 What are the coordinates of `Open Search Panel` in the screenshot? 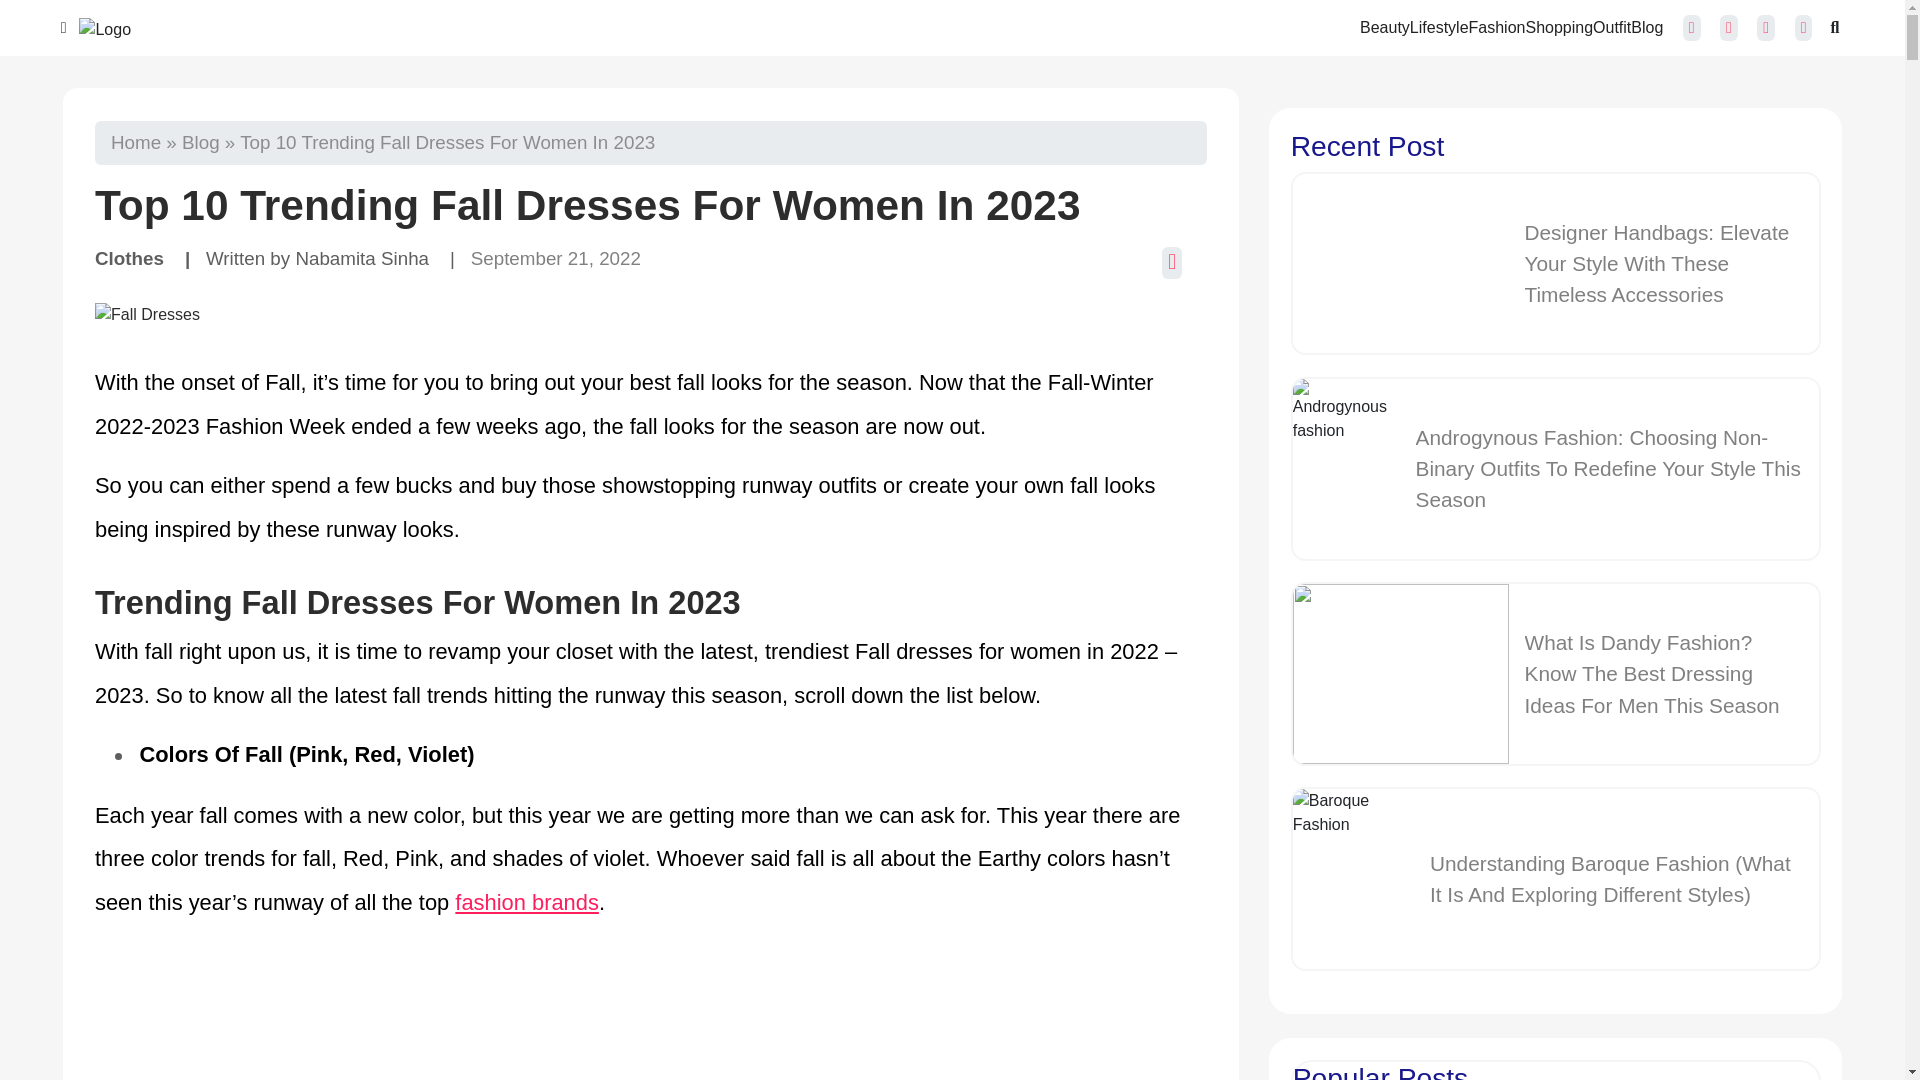 It's located at (1834, 28).